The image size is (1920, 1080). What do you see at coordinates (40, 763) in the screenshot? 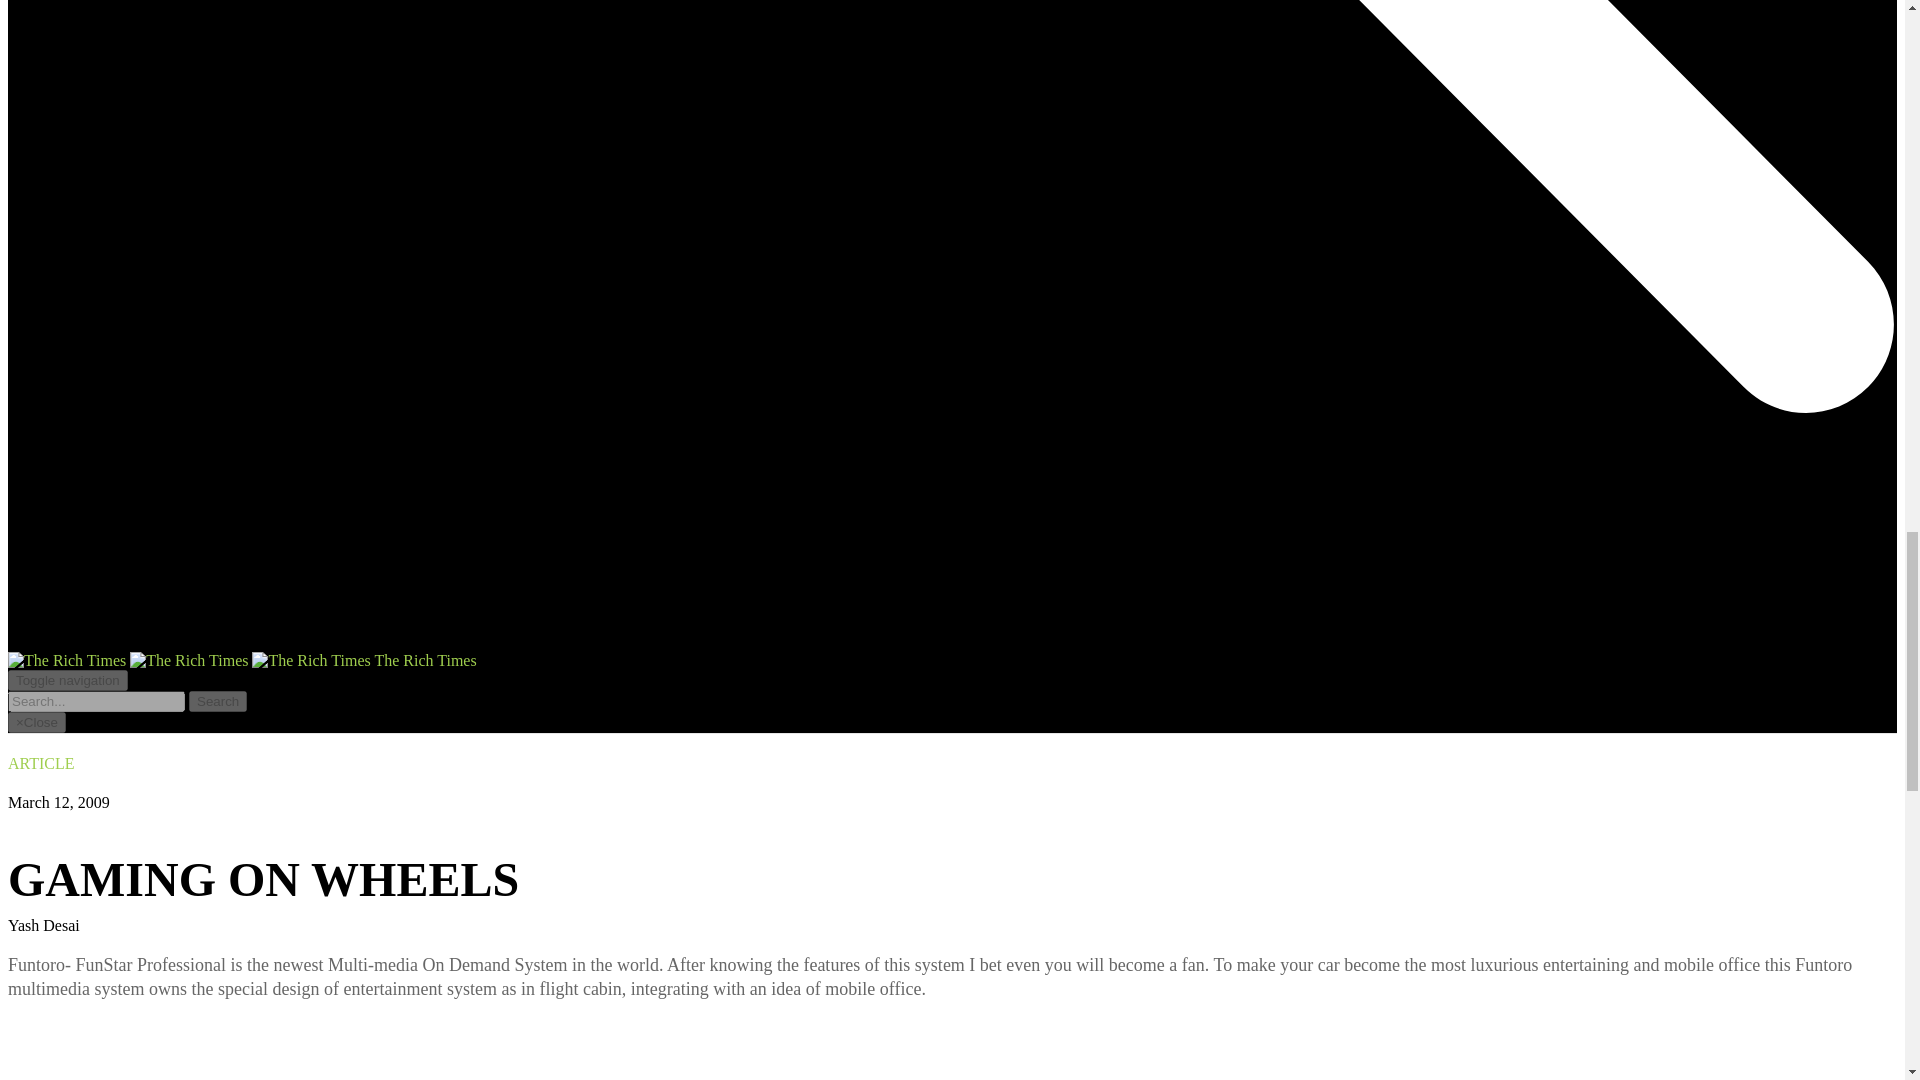
I see `ARTICLE` at bounding box center [40, 763].